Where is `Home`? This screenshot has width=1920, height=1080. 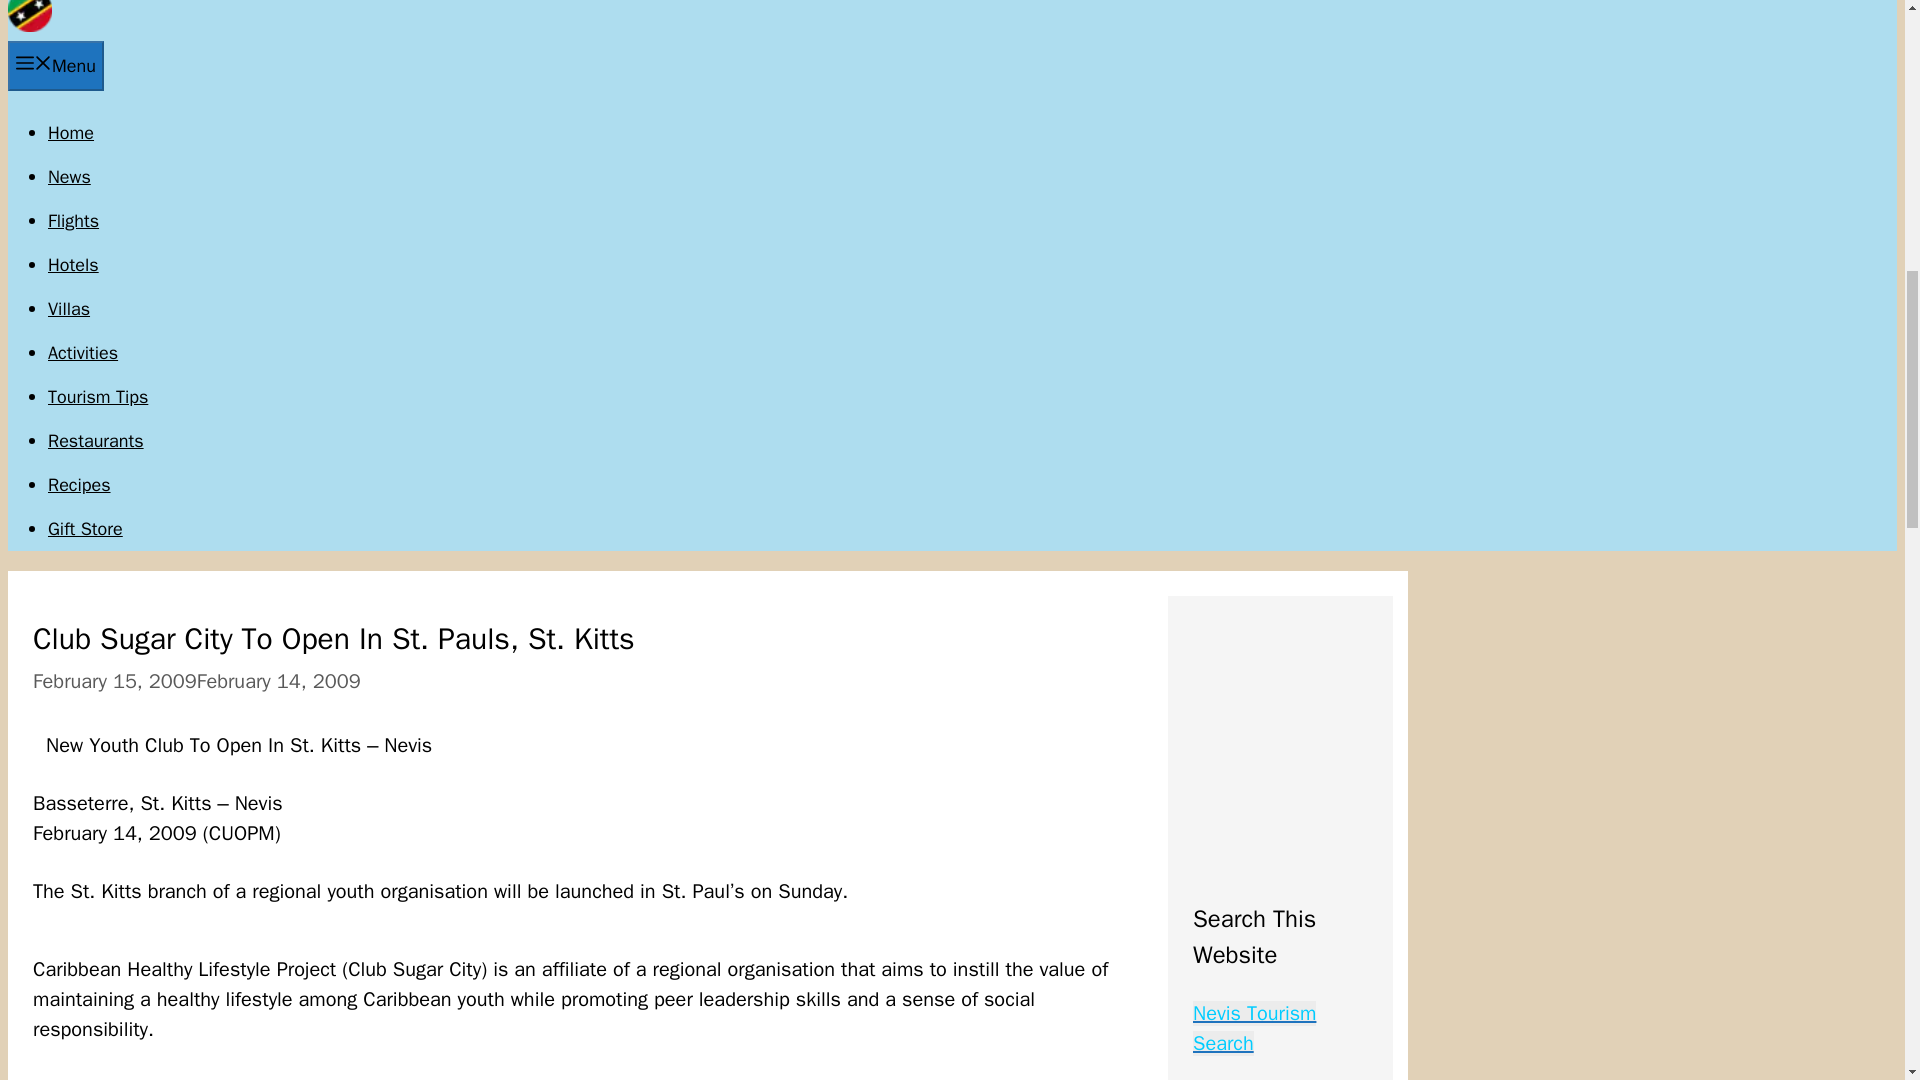 Home is located at coordinates (71, 132).